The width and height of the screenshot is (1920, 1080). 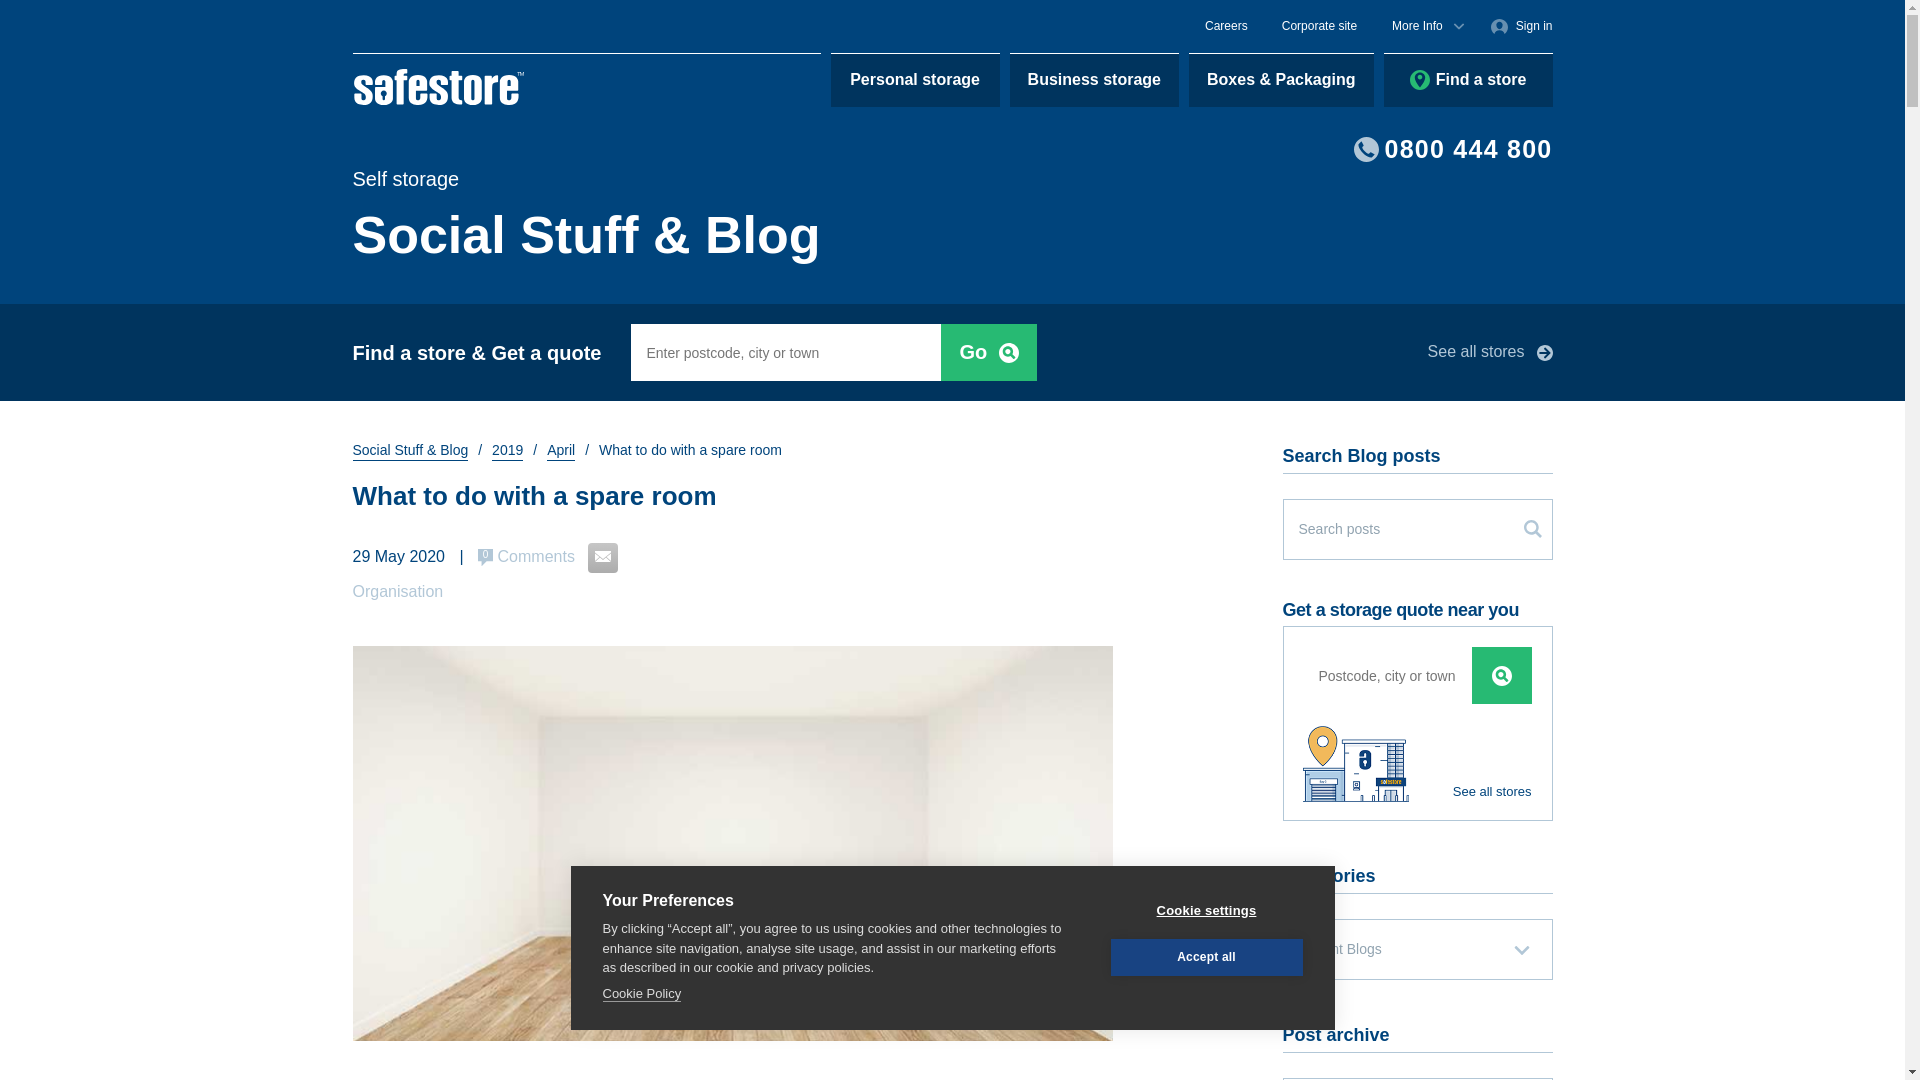 What do you see at coordinates (526, 556) in the screenshot?
I see `0 Comments` at bounding box center [526, 556].